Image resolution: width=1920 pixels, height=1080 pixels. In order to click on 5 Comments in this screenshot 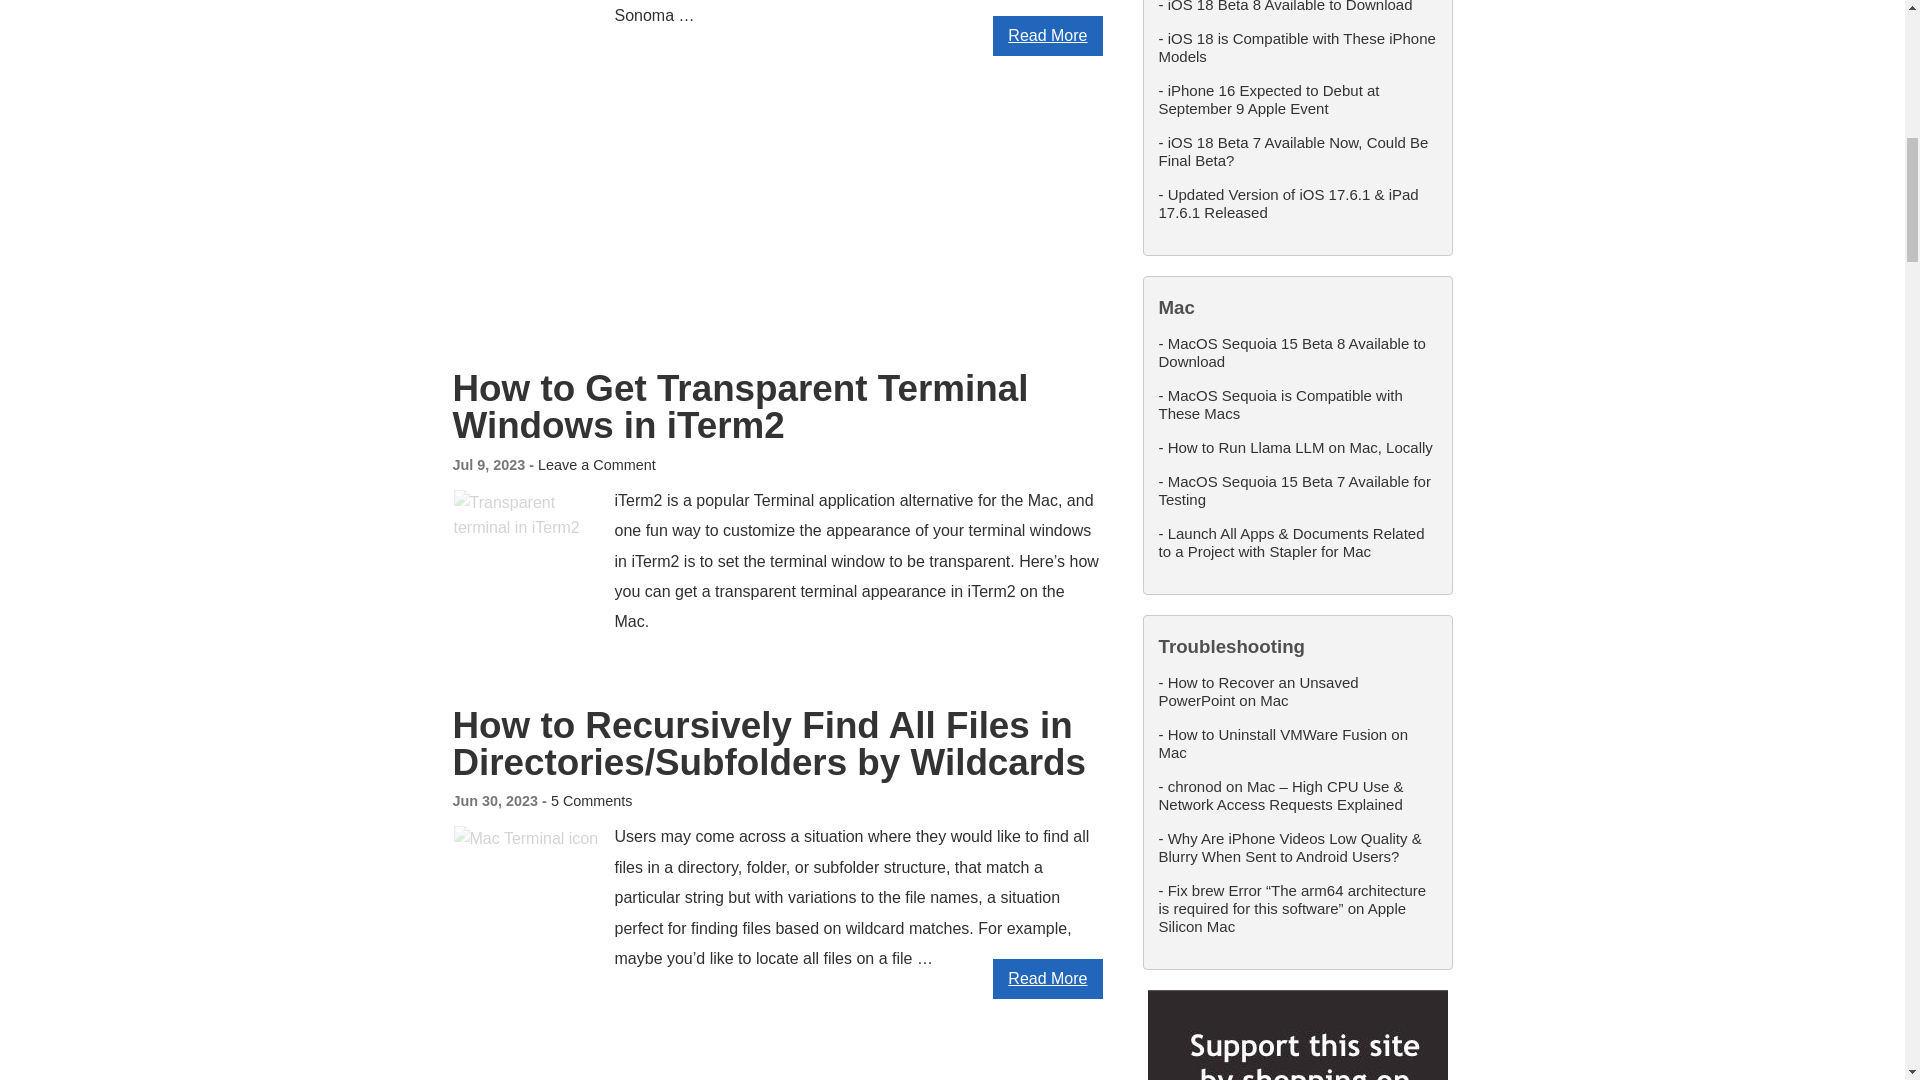, I will do `click(592, 800)`.